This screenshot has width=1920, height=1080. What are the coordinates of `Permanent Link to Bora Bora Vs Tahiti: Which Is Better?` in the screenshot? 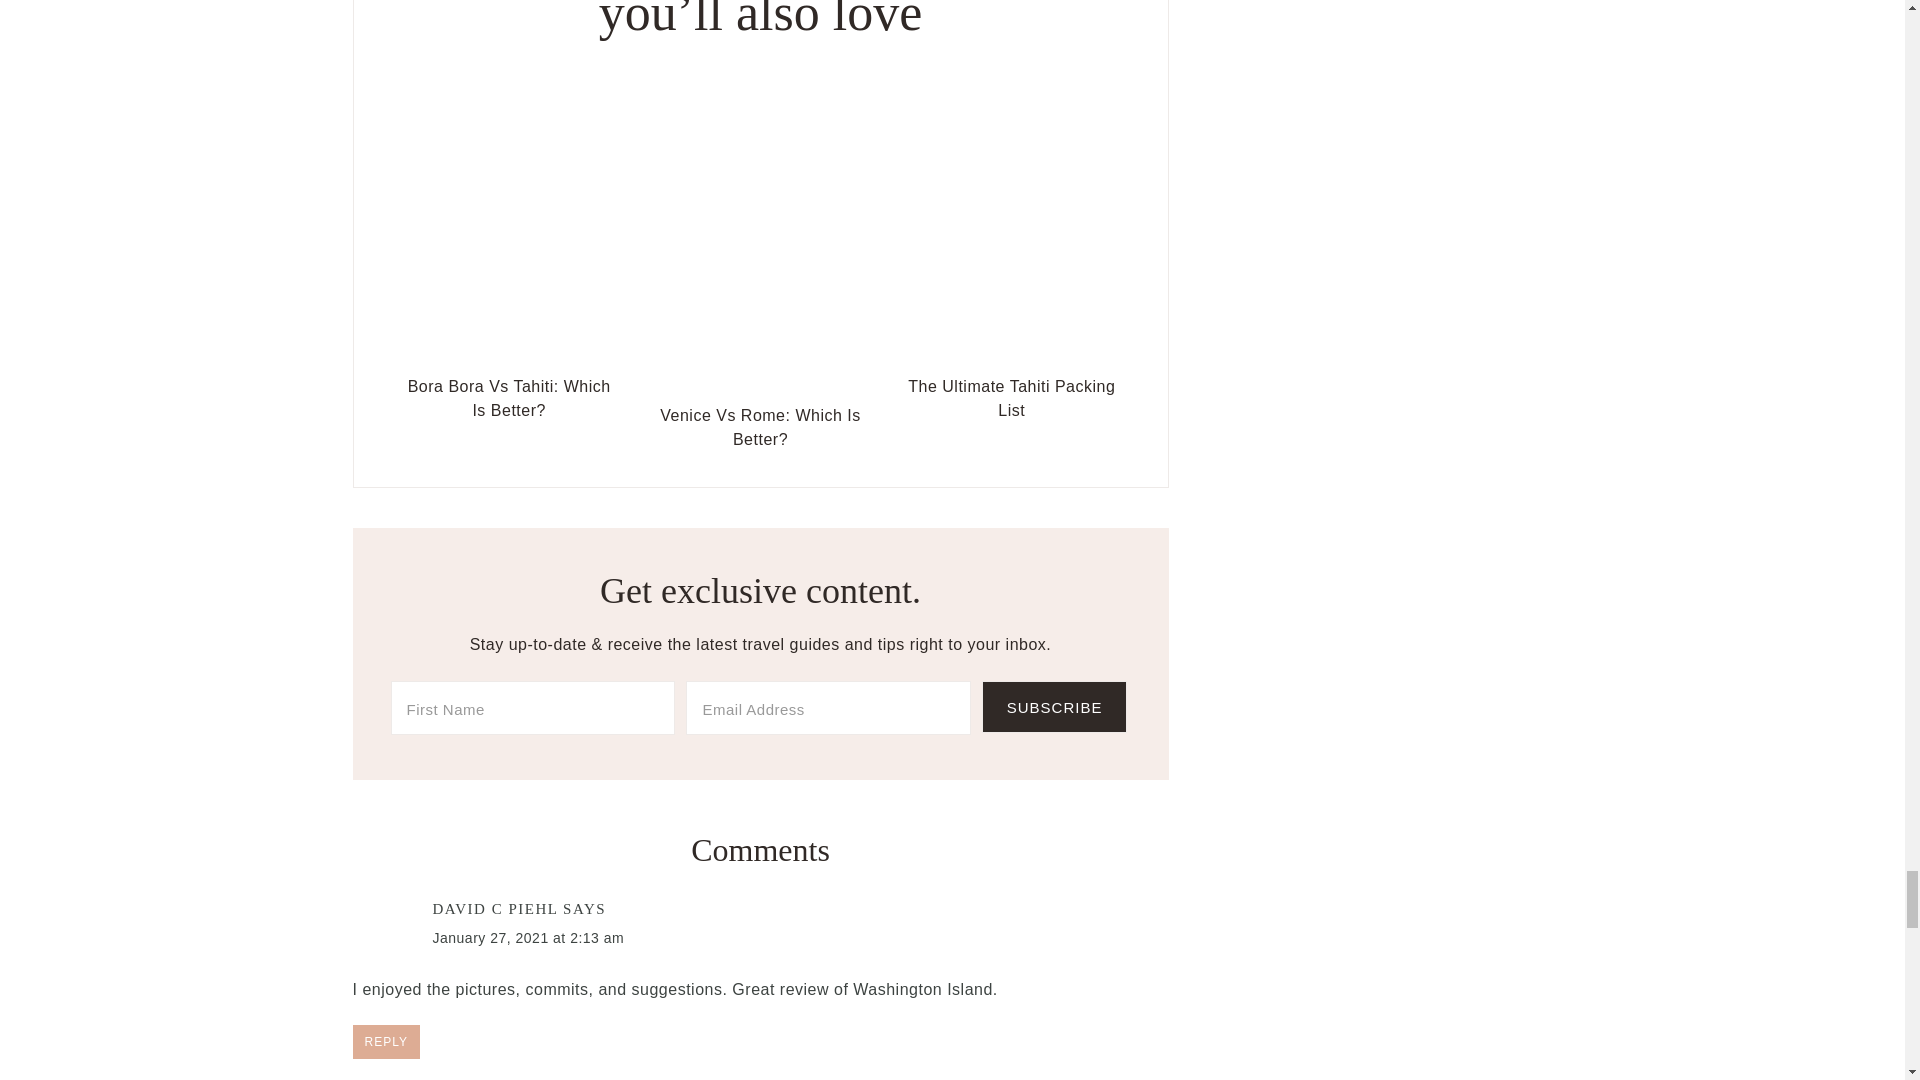 It's located at (509, 398).